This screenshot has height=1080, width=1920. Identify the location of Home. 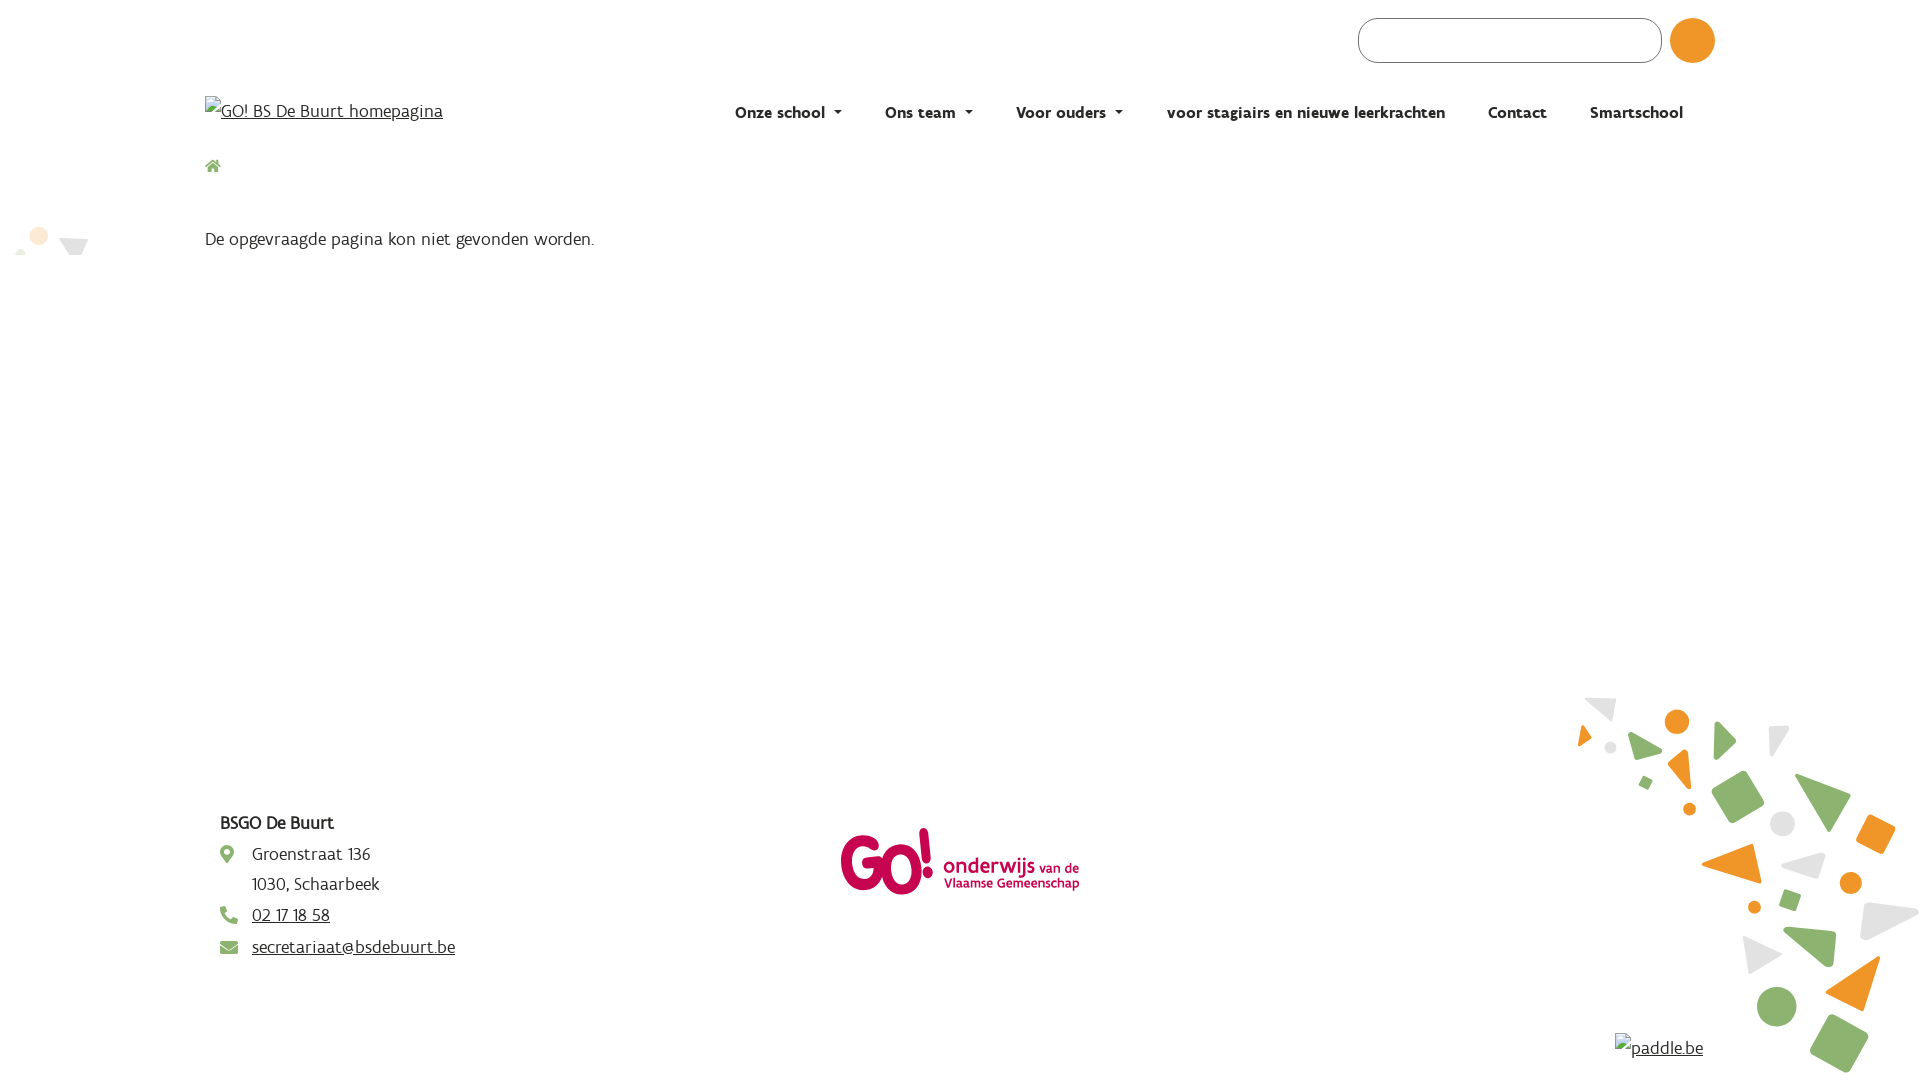
(214, 168).